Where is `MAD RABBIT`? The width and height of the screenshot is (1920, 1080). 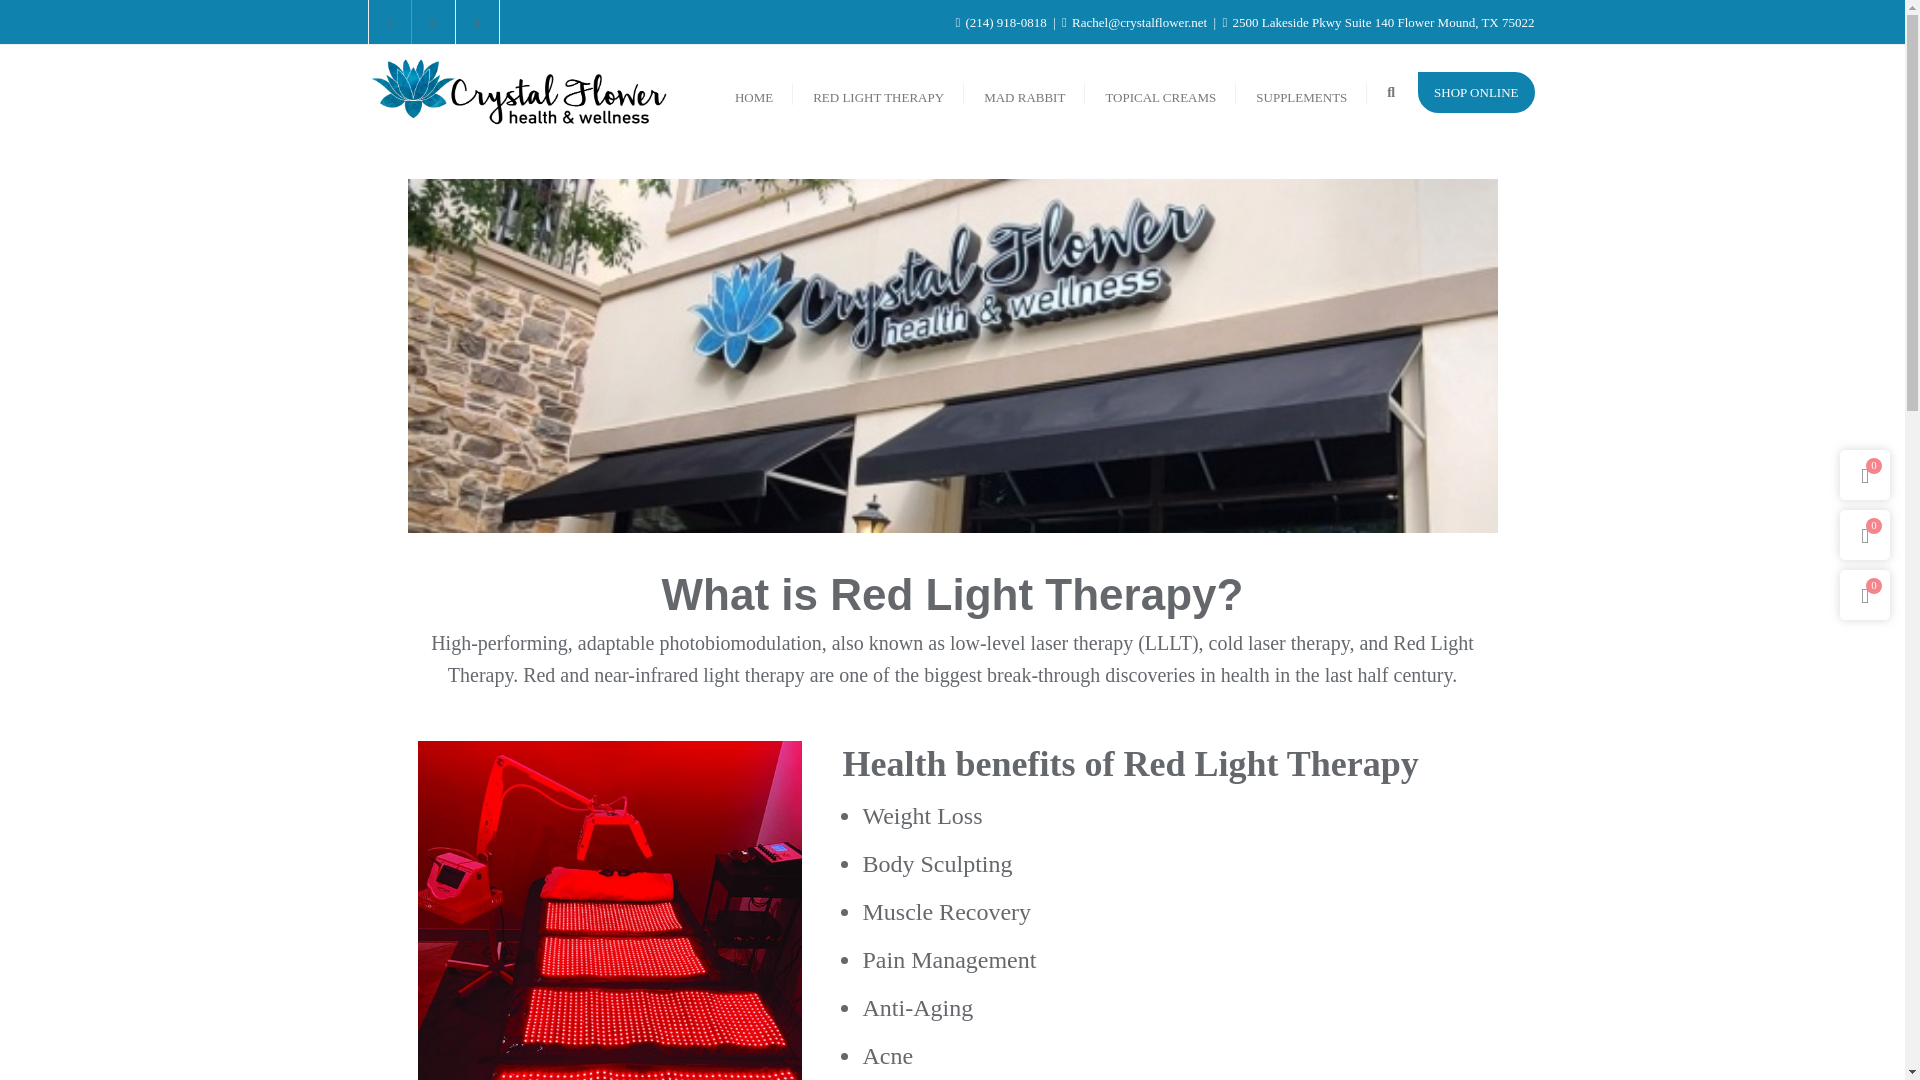
MAD RABBIT is located at coordinates (1024, 92).